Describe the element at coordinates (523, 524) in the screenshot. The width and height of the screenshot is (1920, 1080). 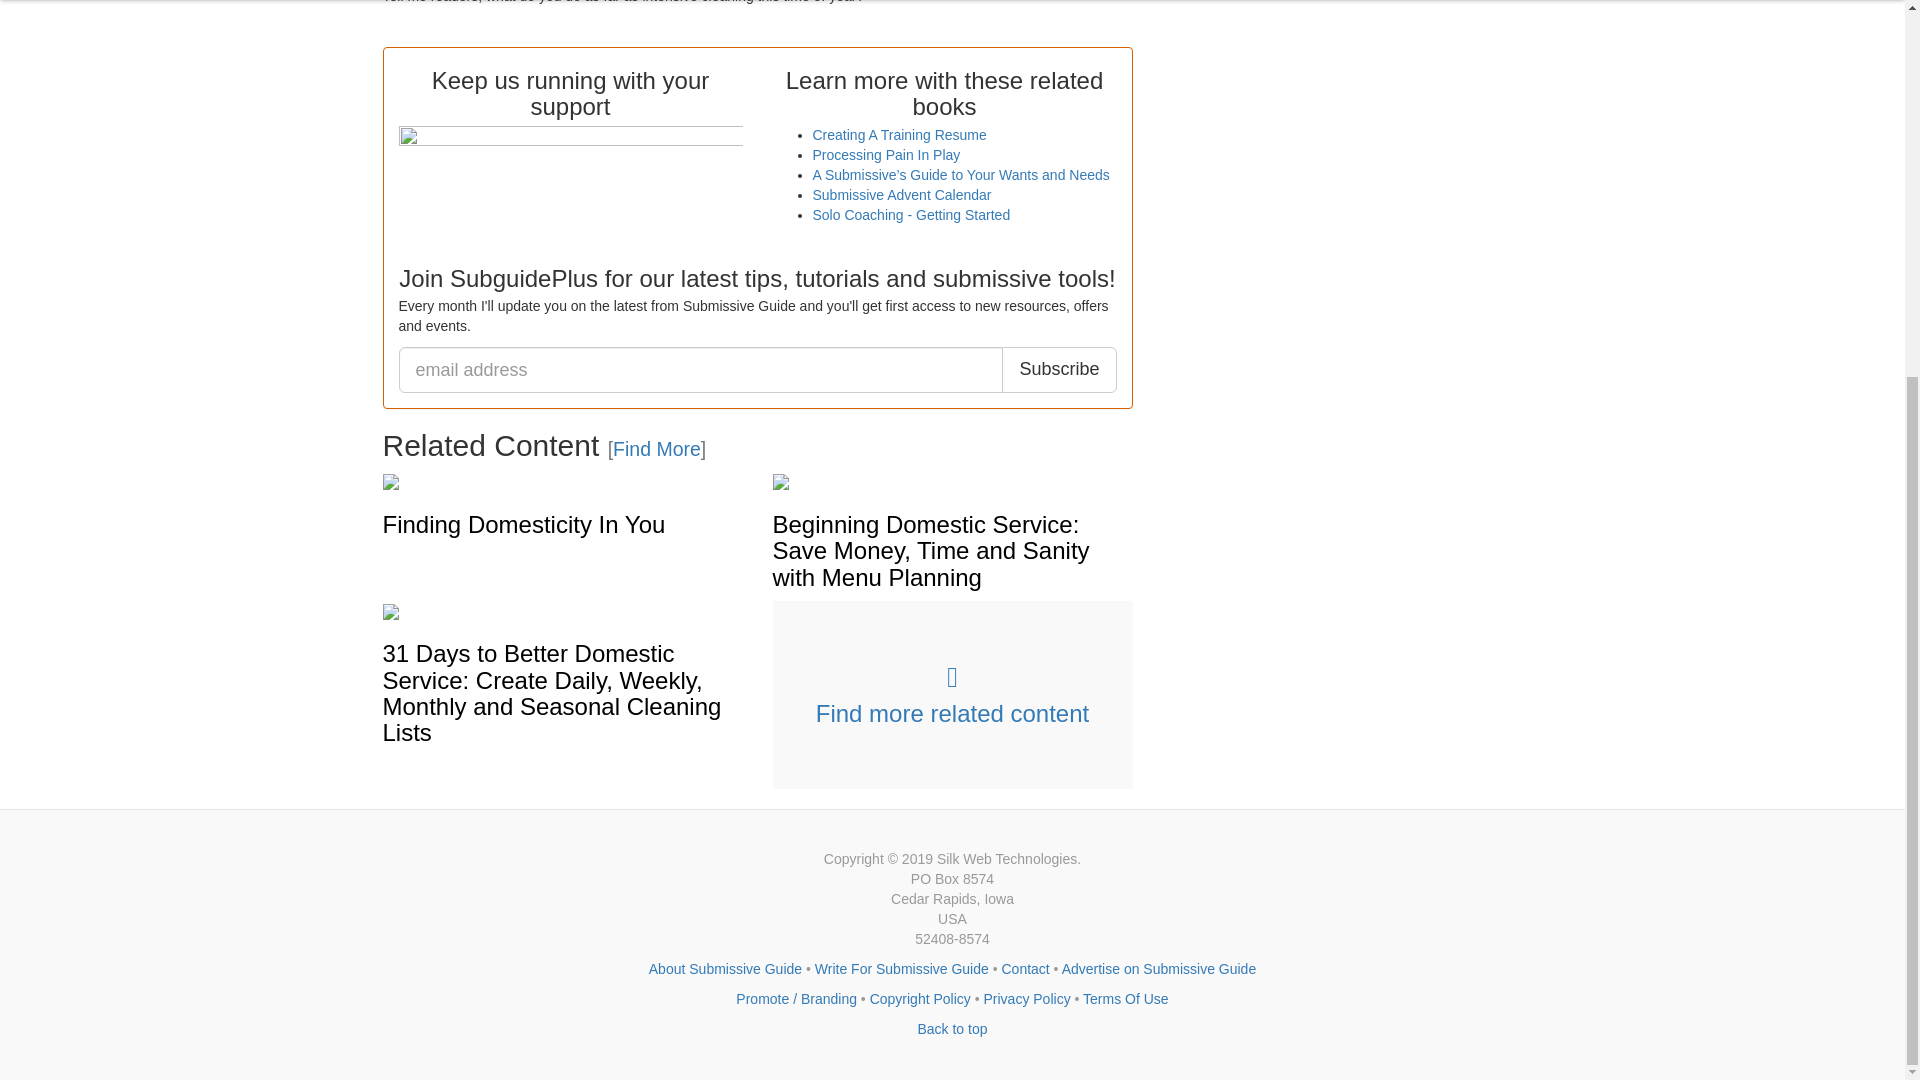
I see `Finding Domesticity In You` at that location.